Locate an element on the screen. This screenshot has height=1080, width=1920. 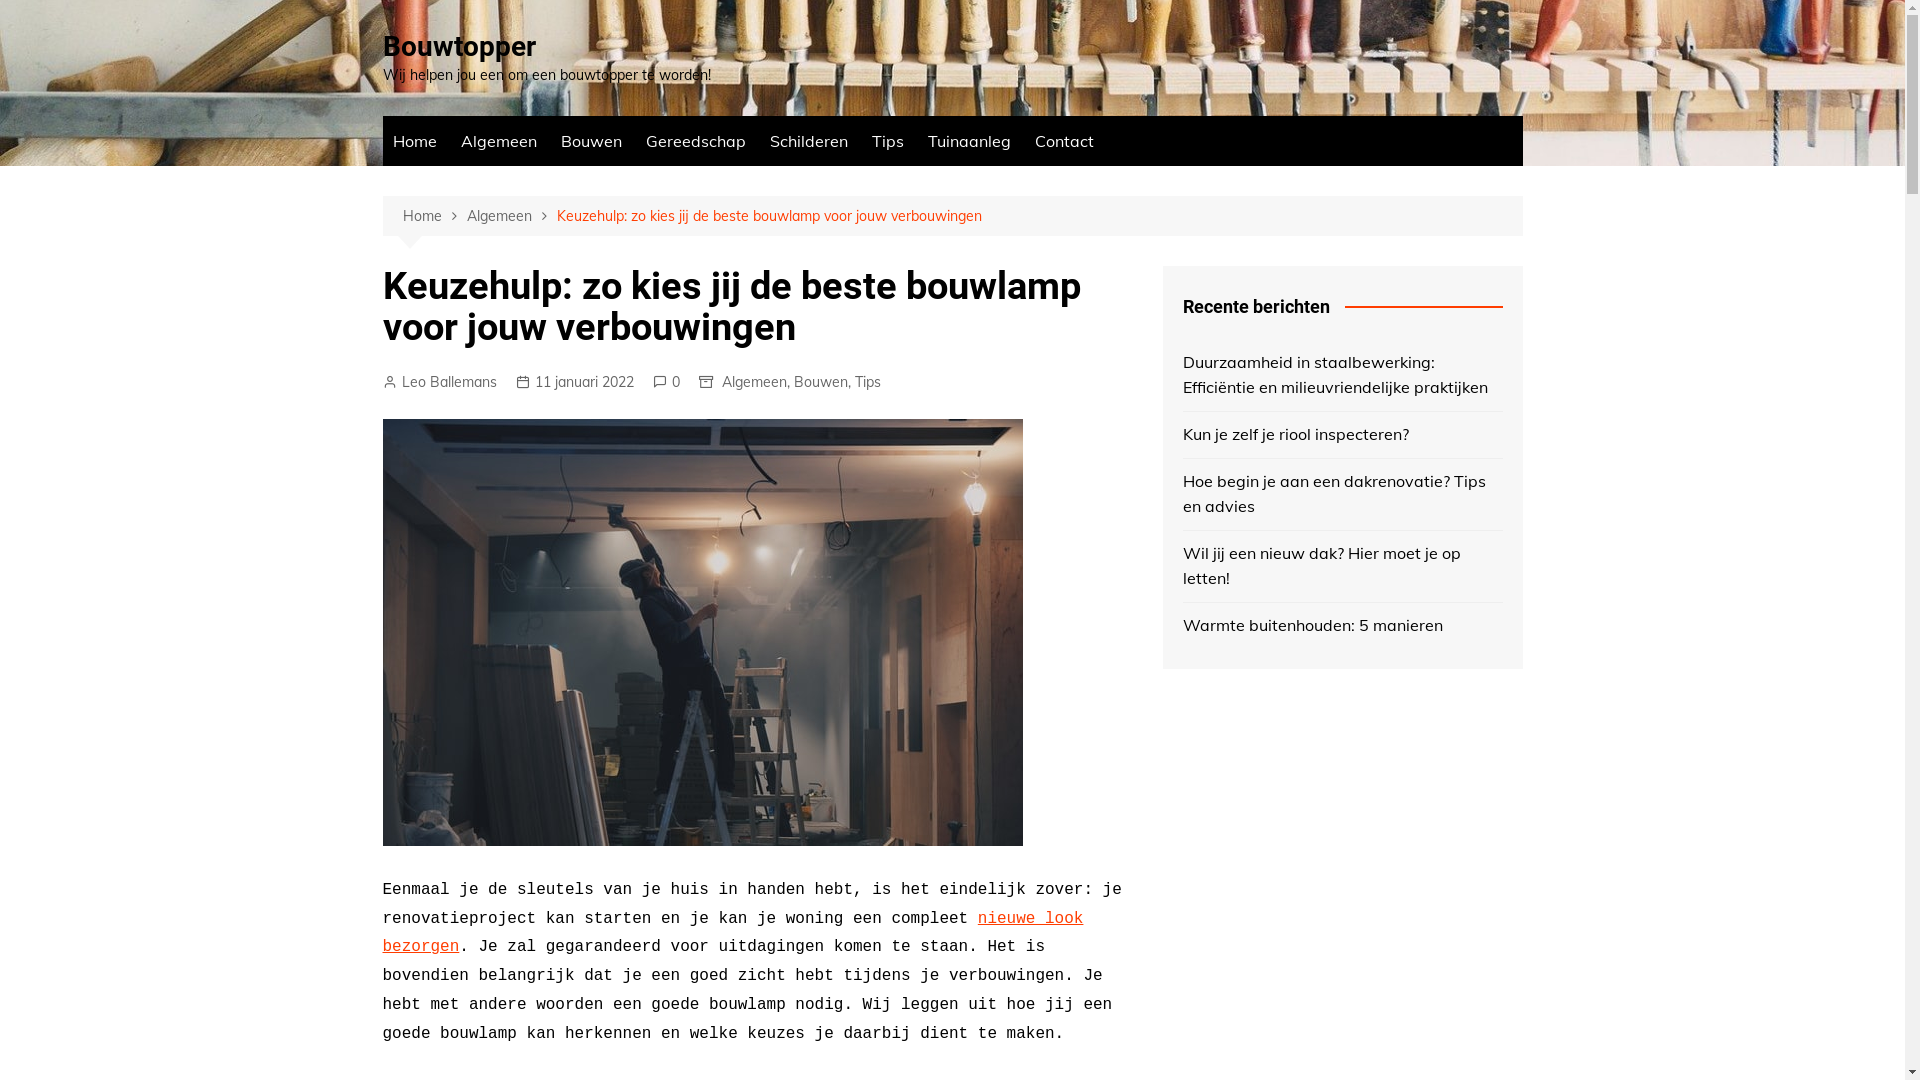
0 is located at coordinates (666, 382).